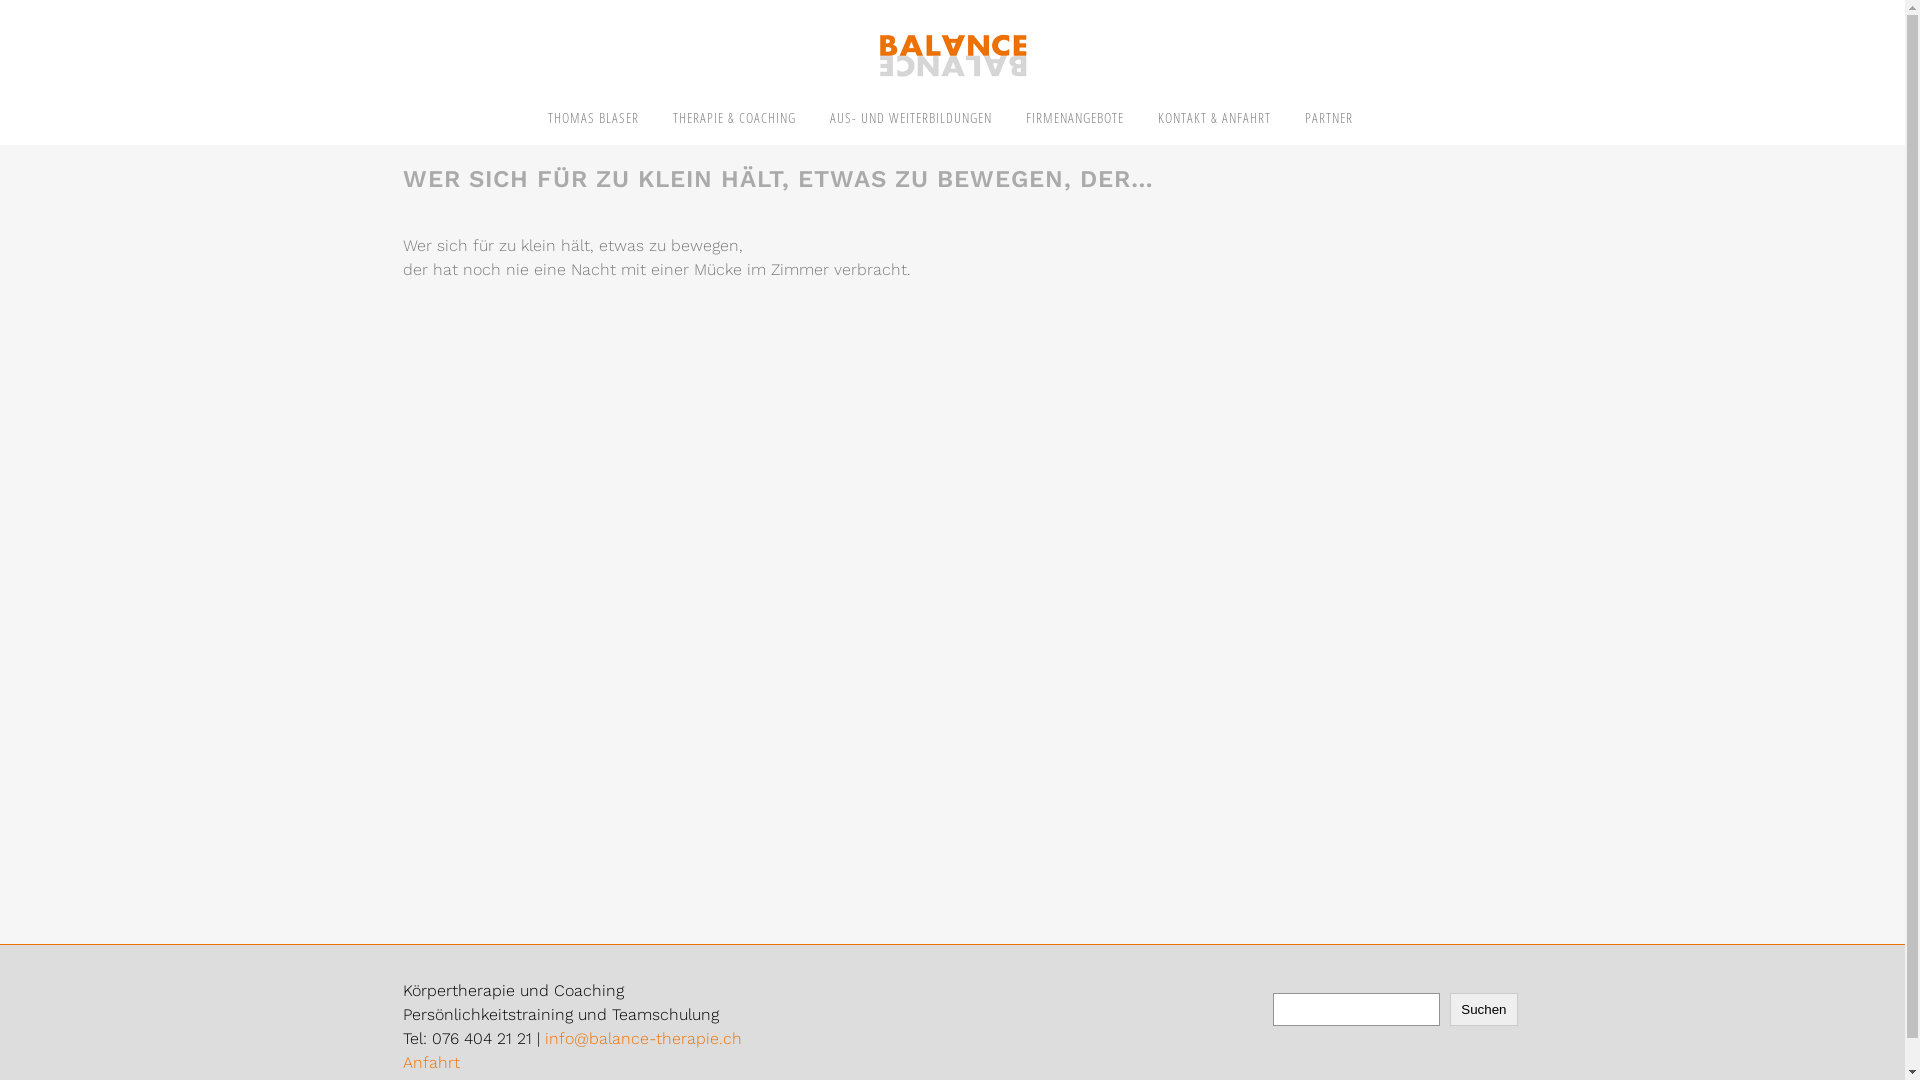 This screenshot has width=1920, height=1080. I want to click on THOMAS BLASER, so click(592, 118).